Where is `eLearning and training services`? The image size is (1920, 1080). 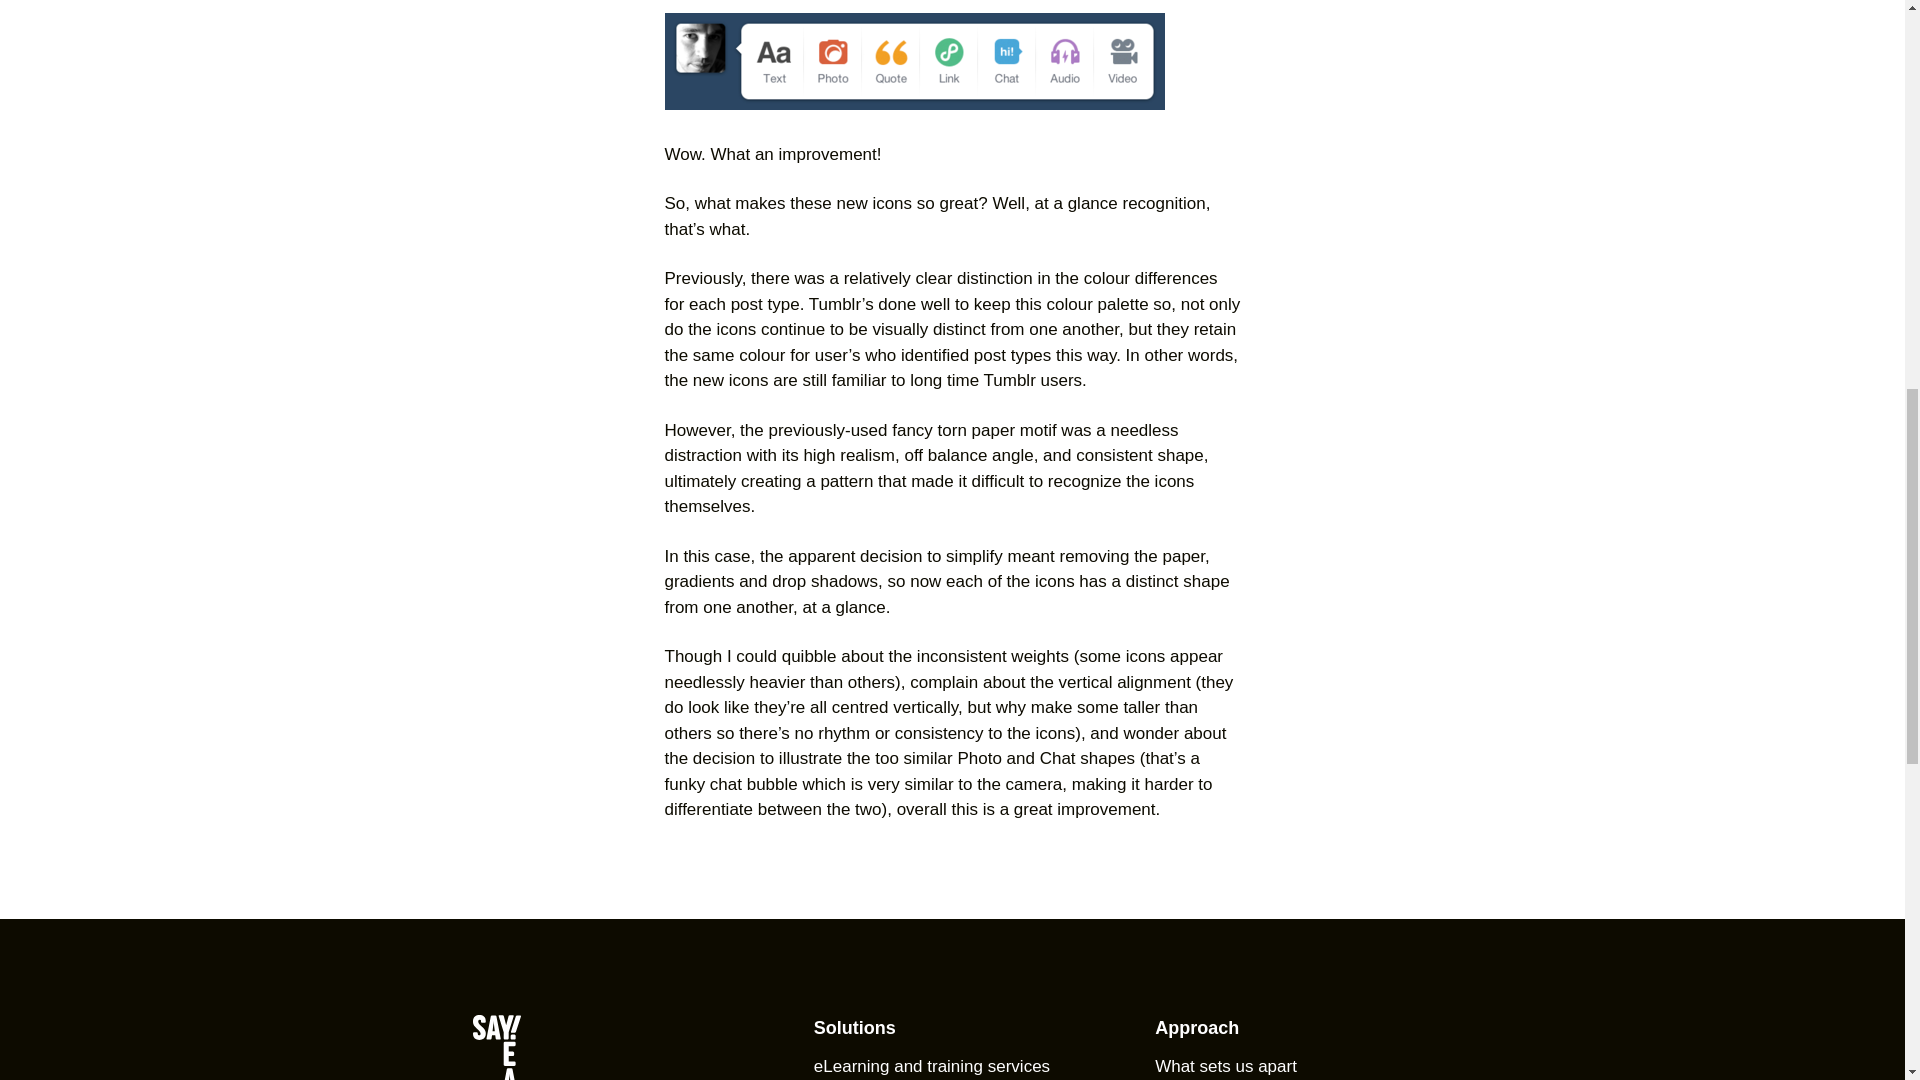 eLearning and training services is located at coordinates (932, 1065).